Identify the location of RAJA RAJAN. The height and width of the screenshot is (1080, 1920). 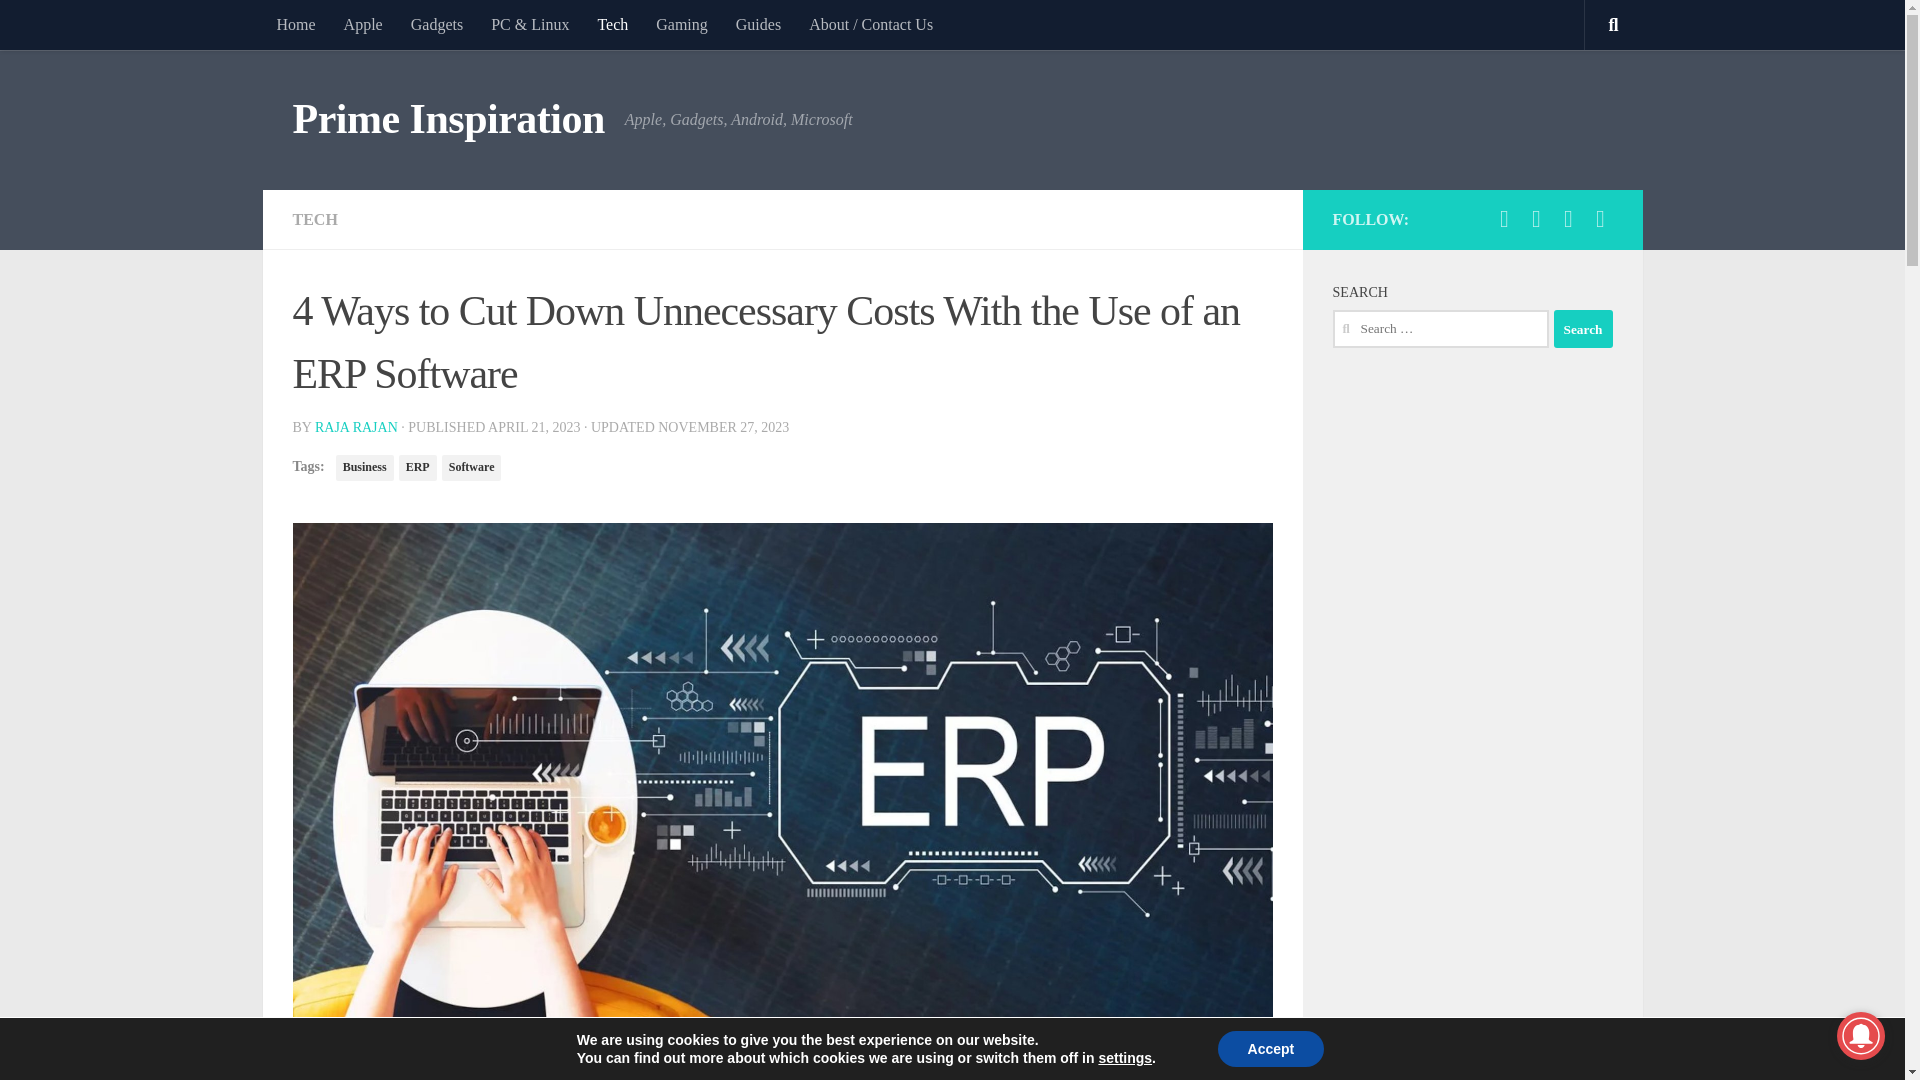
(356, 428).